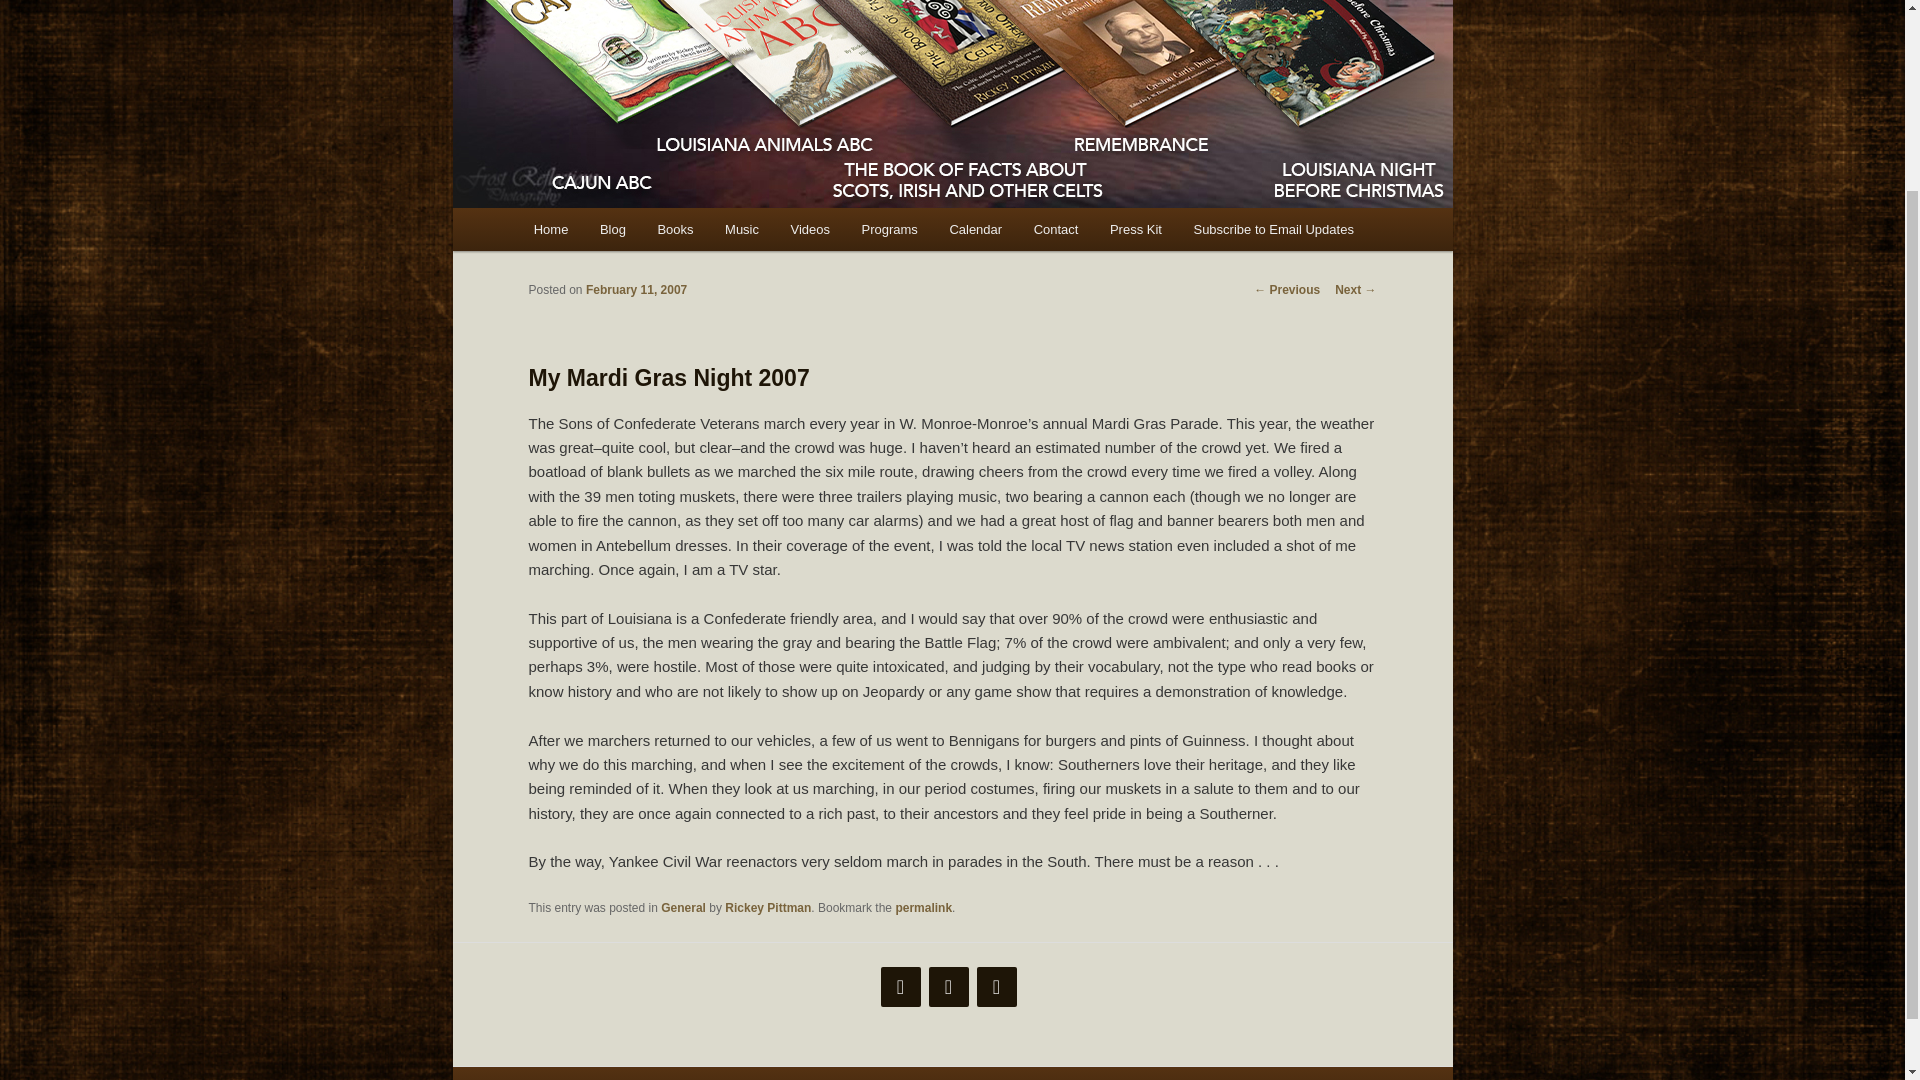  What do you see at coordinates (636, 290) in the screenshot?
I see `February 11, 2007` at bounding box center [636, 290].